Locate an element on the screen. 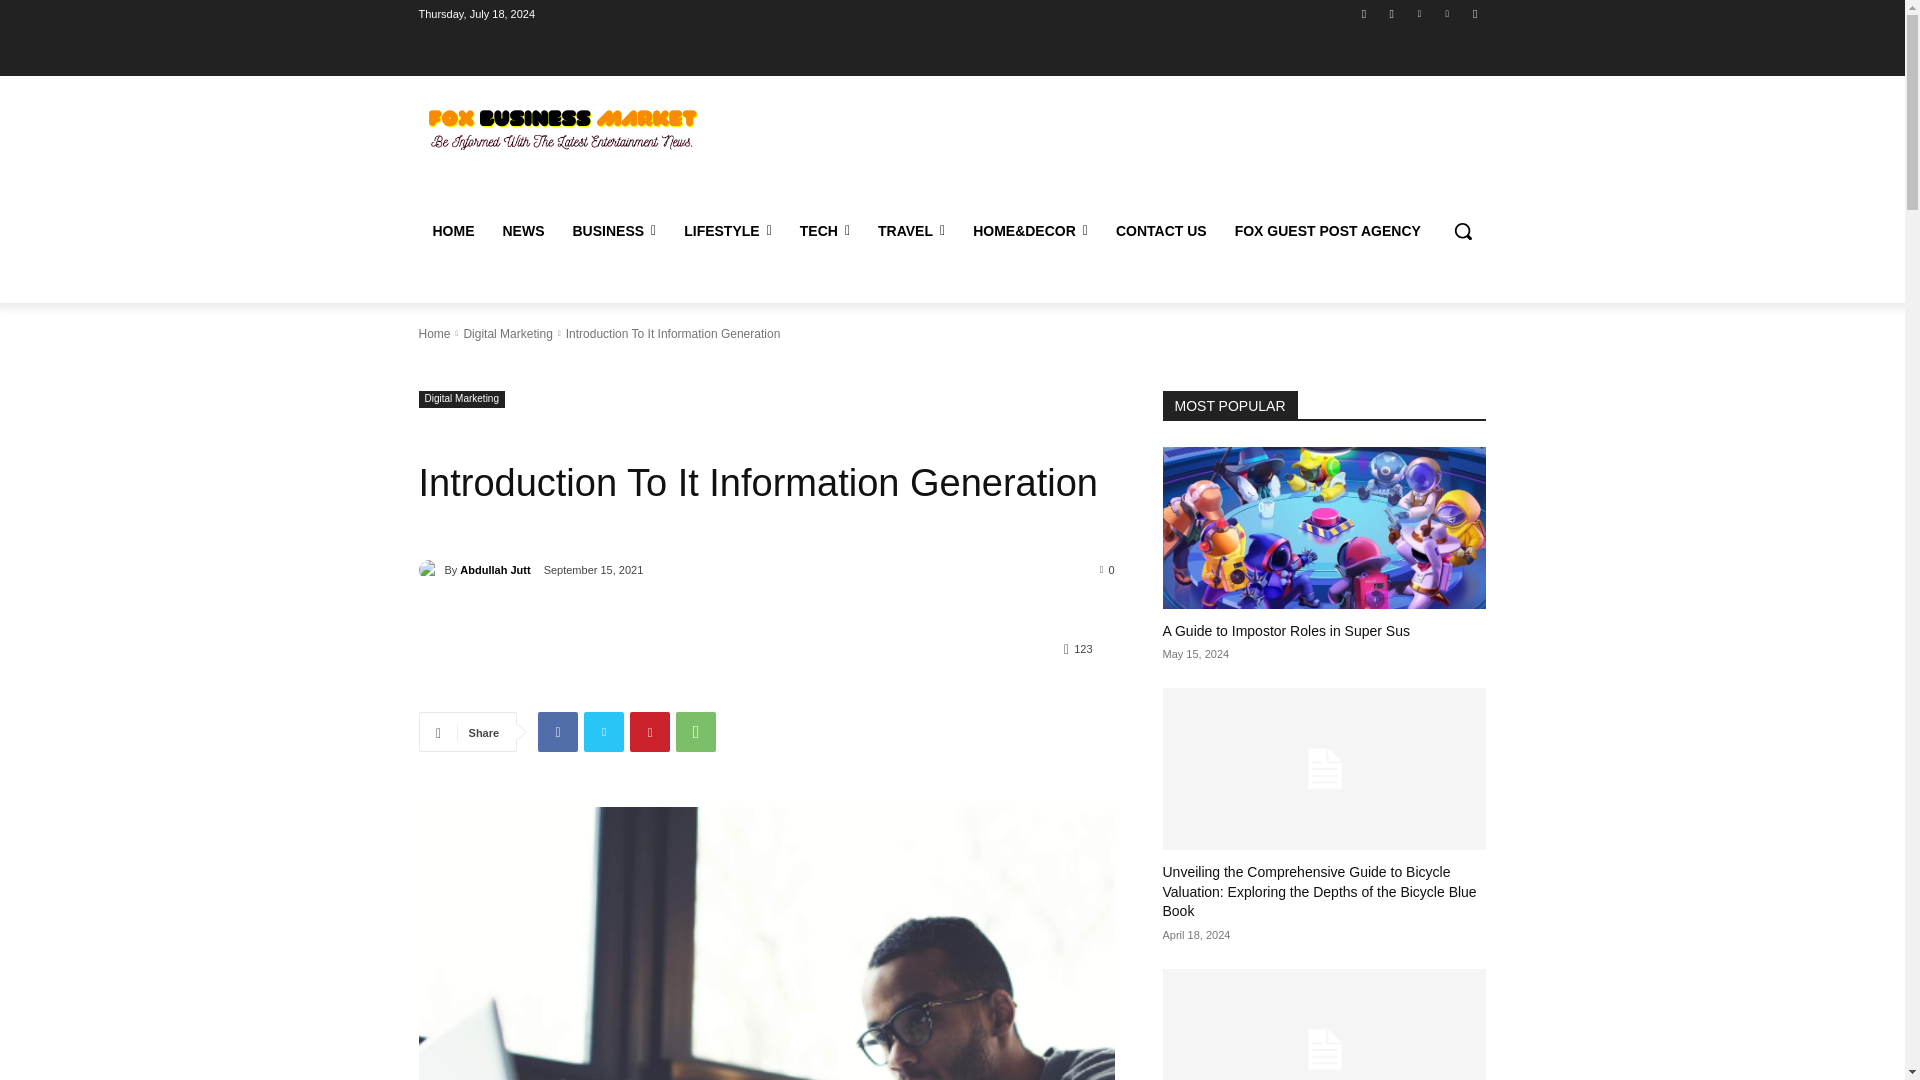 The image size is (1920, 1080). LIFESTYLE is located at coordinates (728, 230).